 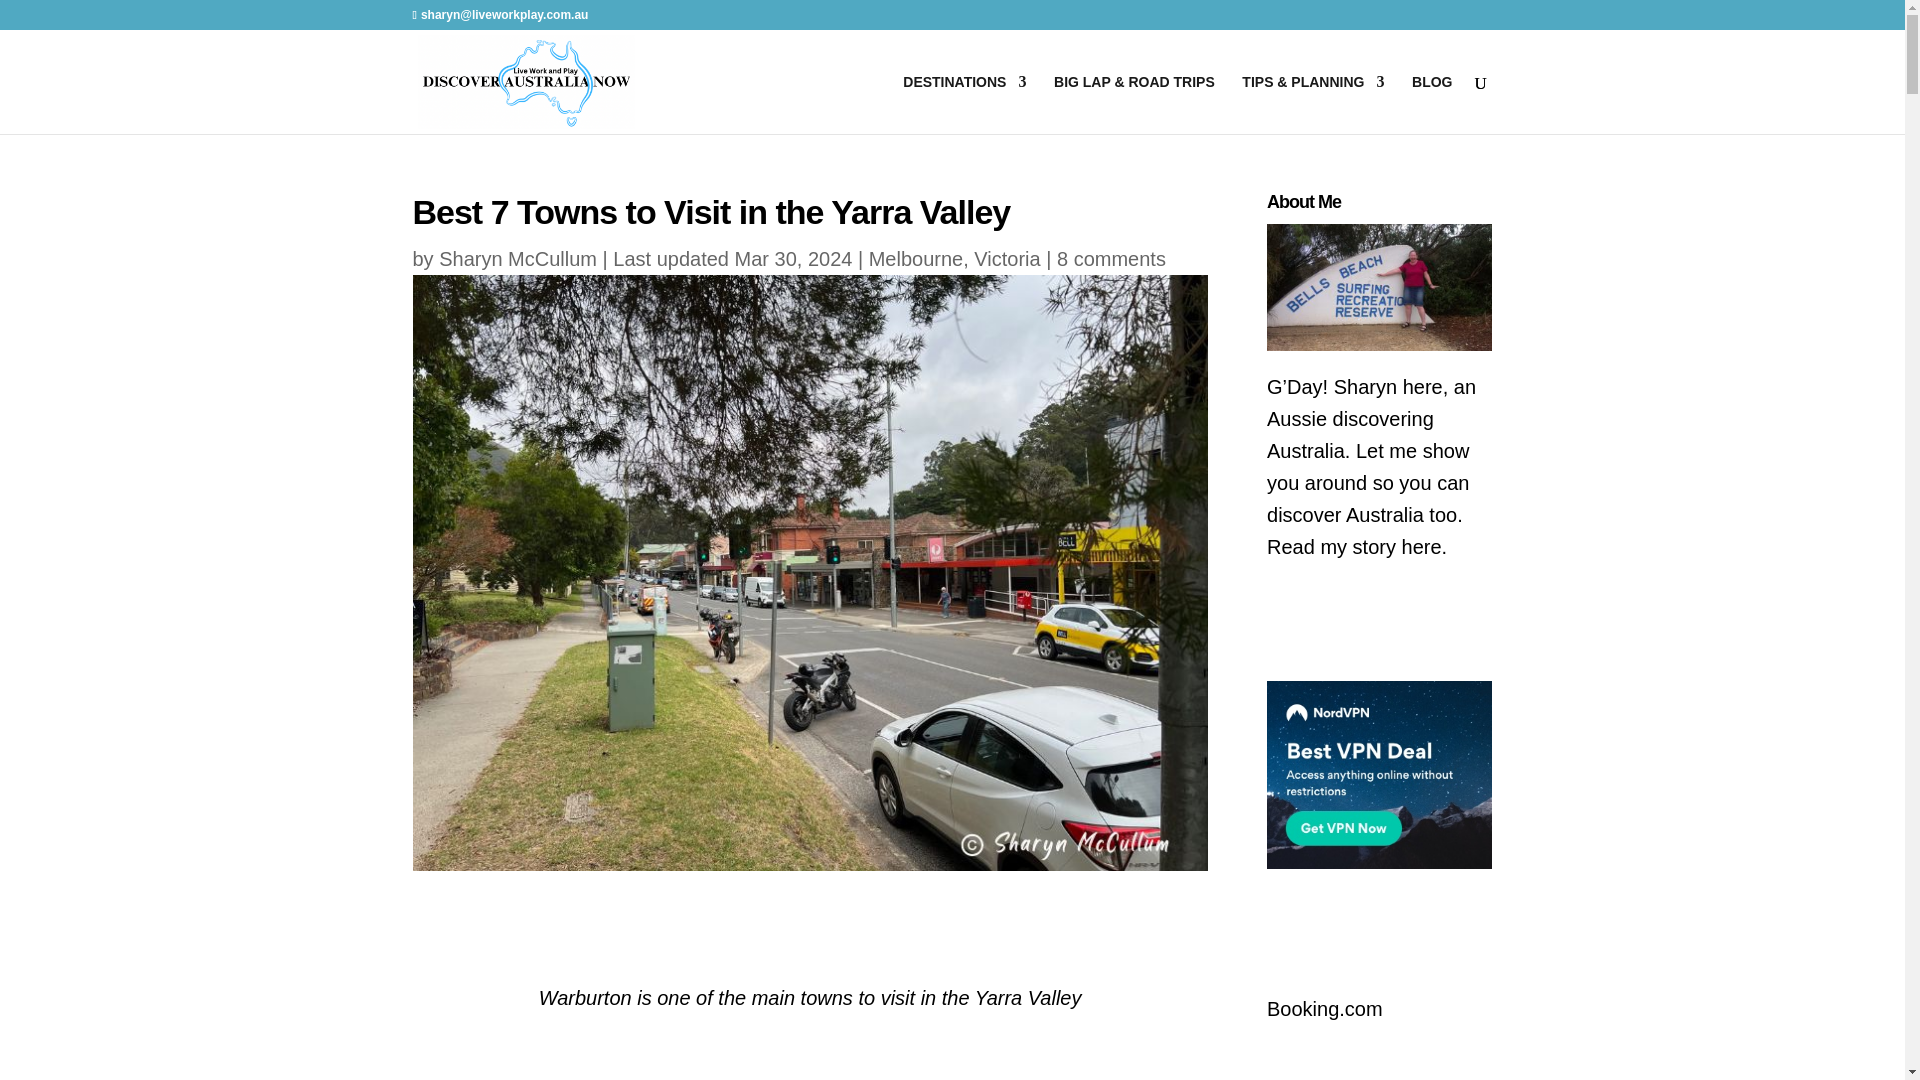 What do you see at coordinates (964, 104) in the screenshot?
I see `DESTINATIONS` at bounding box center [964, 104].